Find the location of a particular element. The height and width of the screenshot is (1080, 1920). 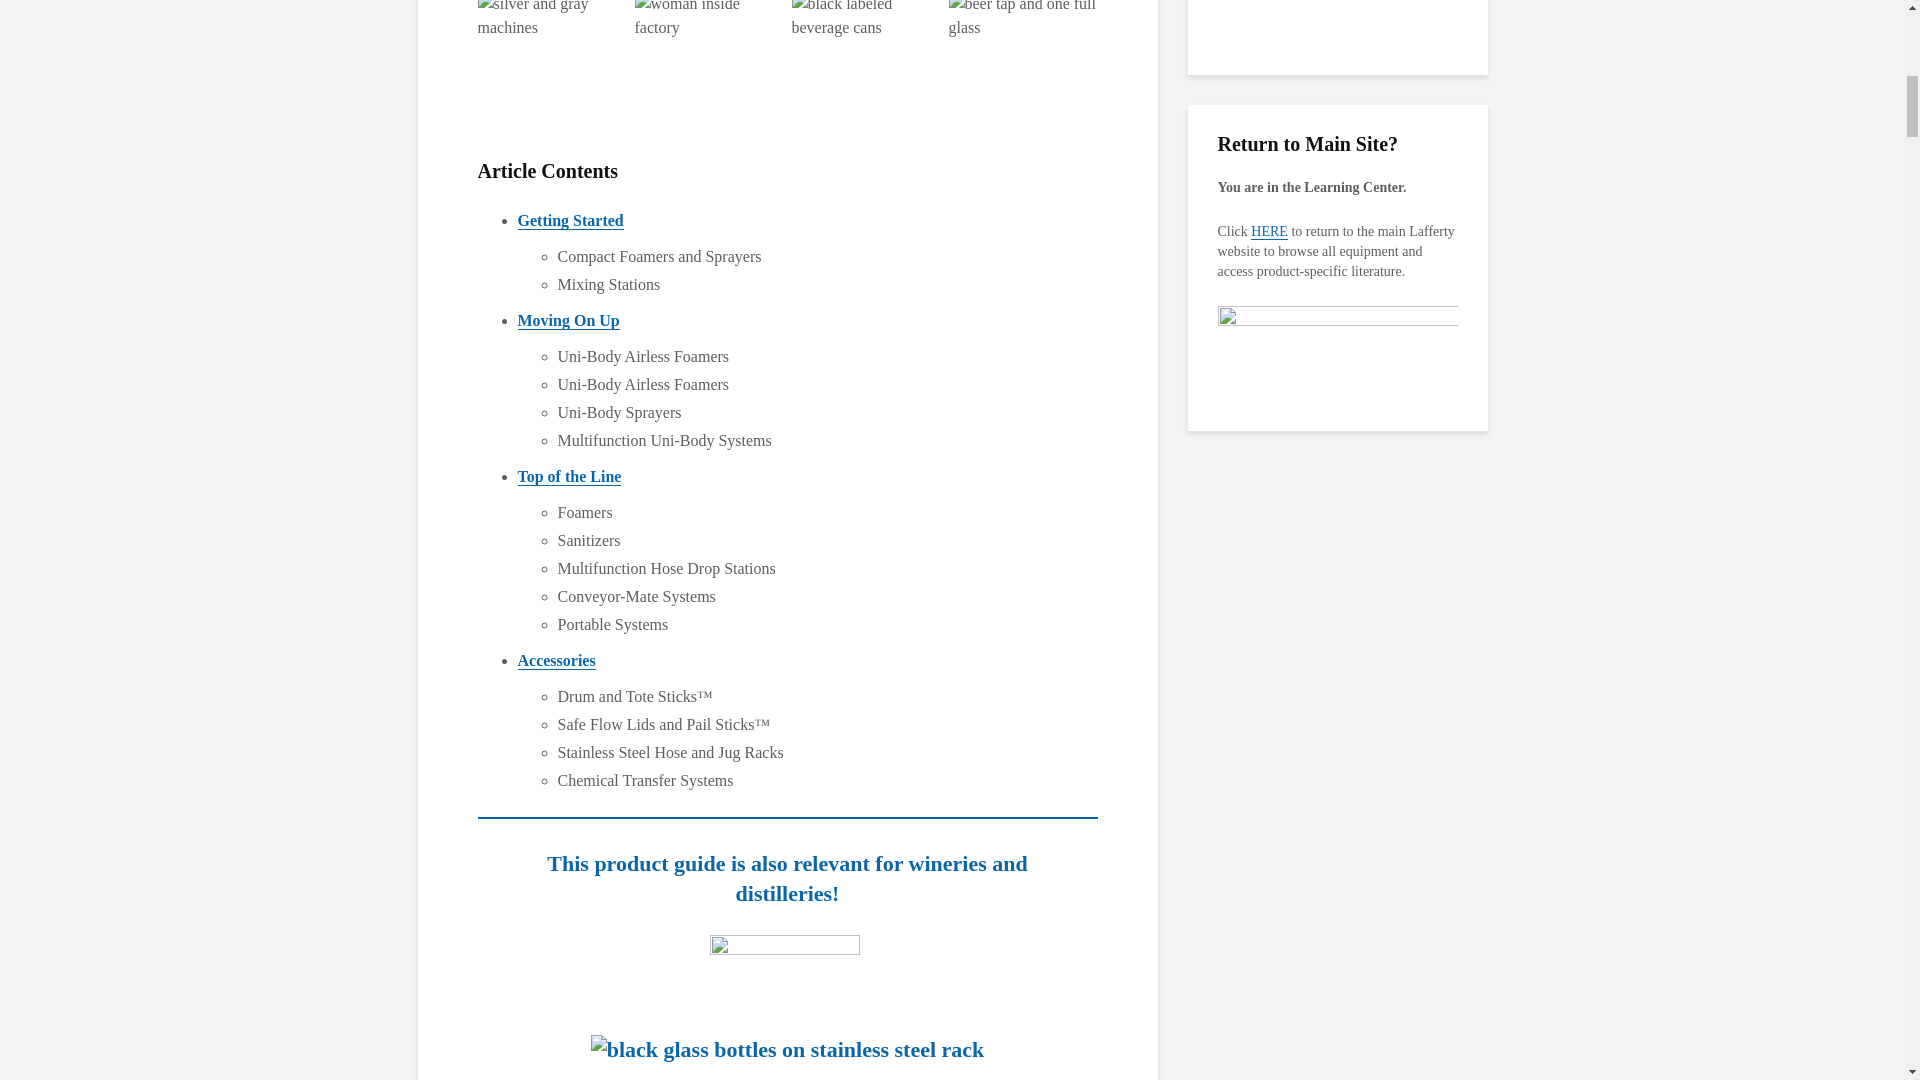

Top of the Line is located at coordinates (570, 476).